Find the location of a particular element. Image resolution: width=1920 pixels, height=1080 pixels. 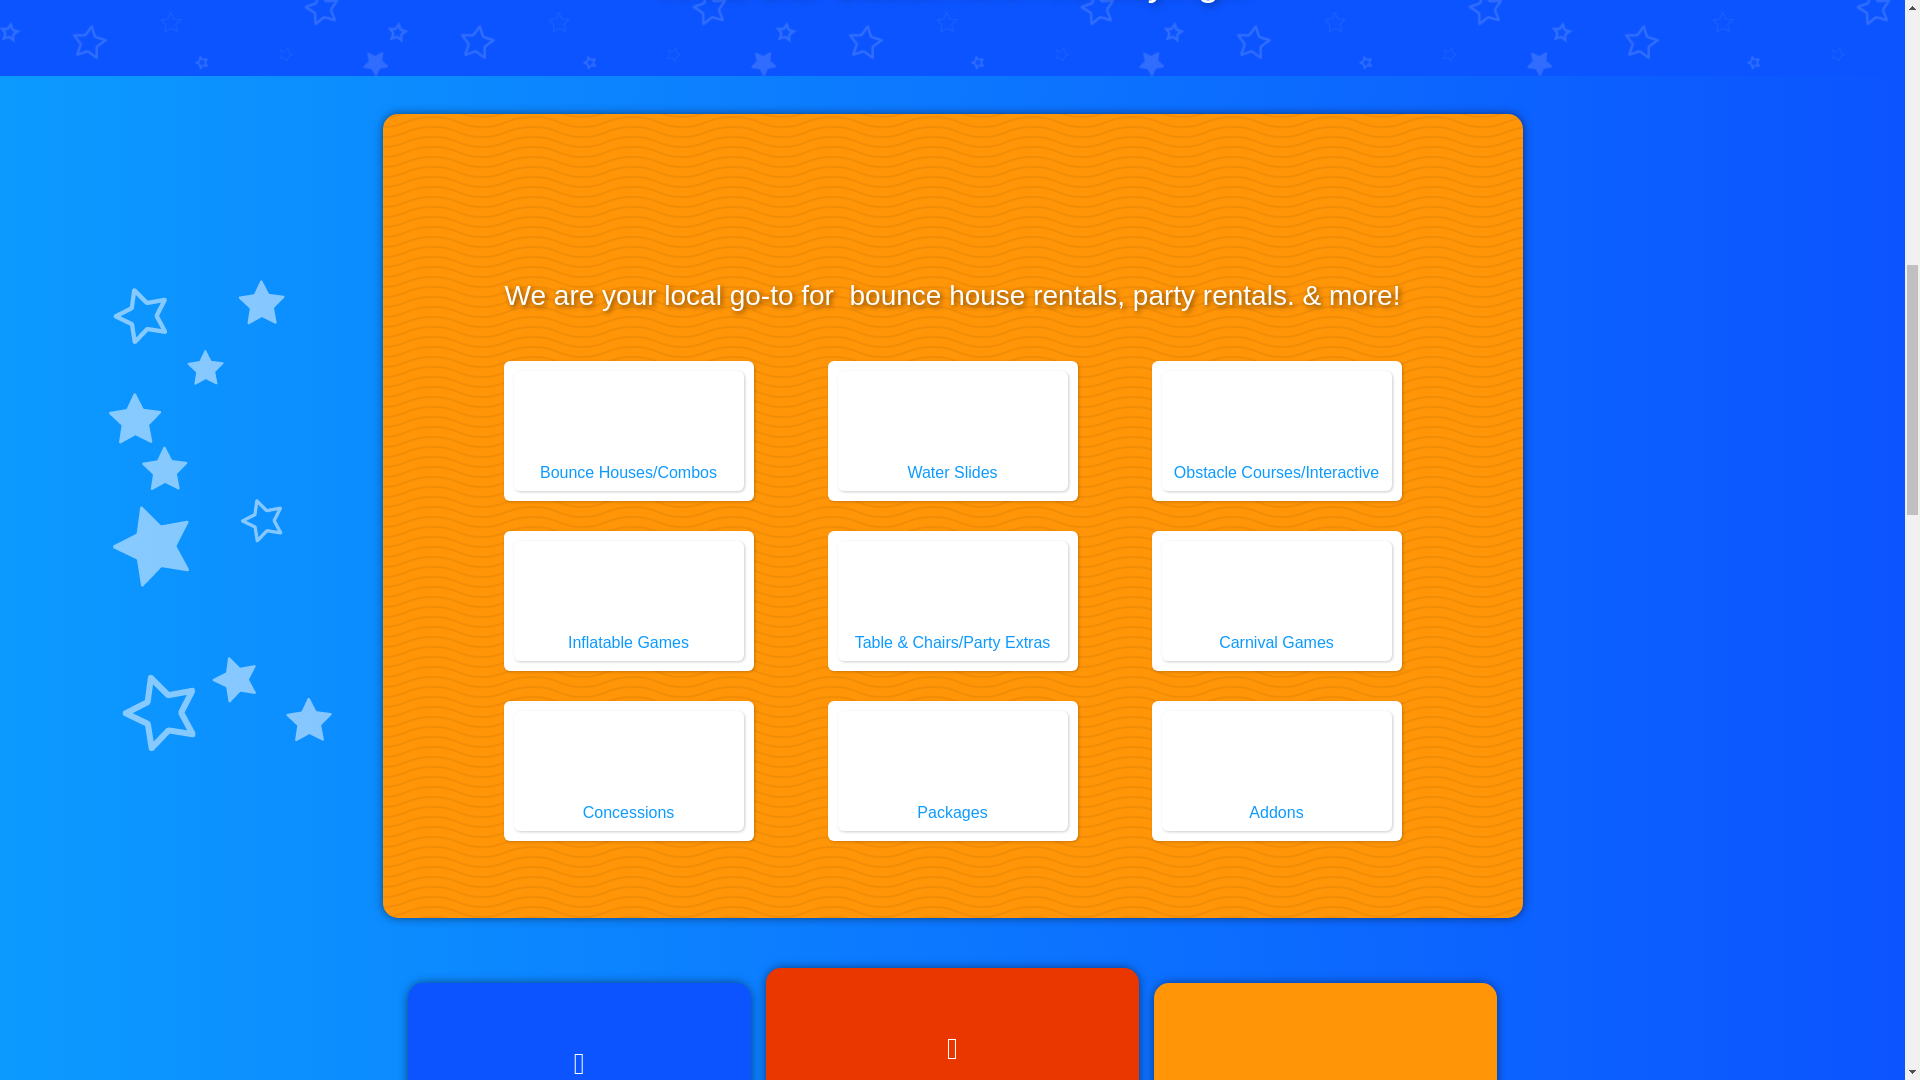

Carnival Games is located at coordinates (1276, 590).